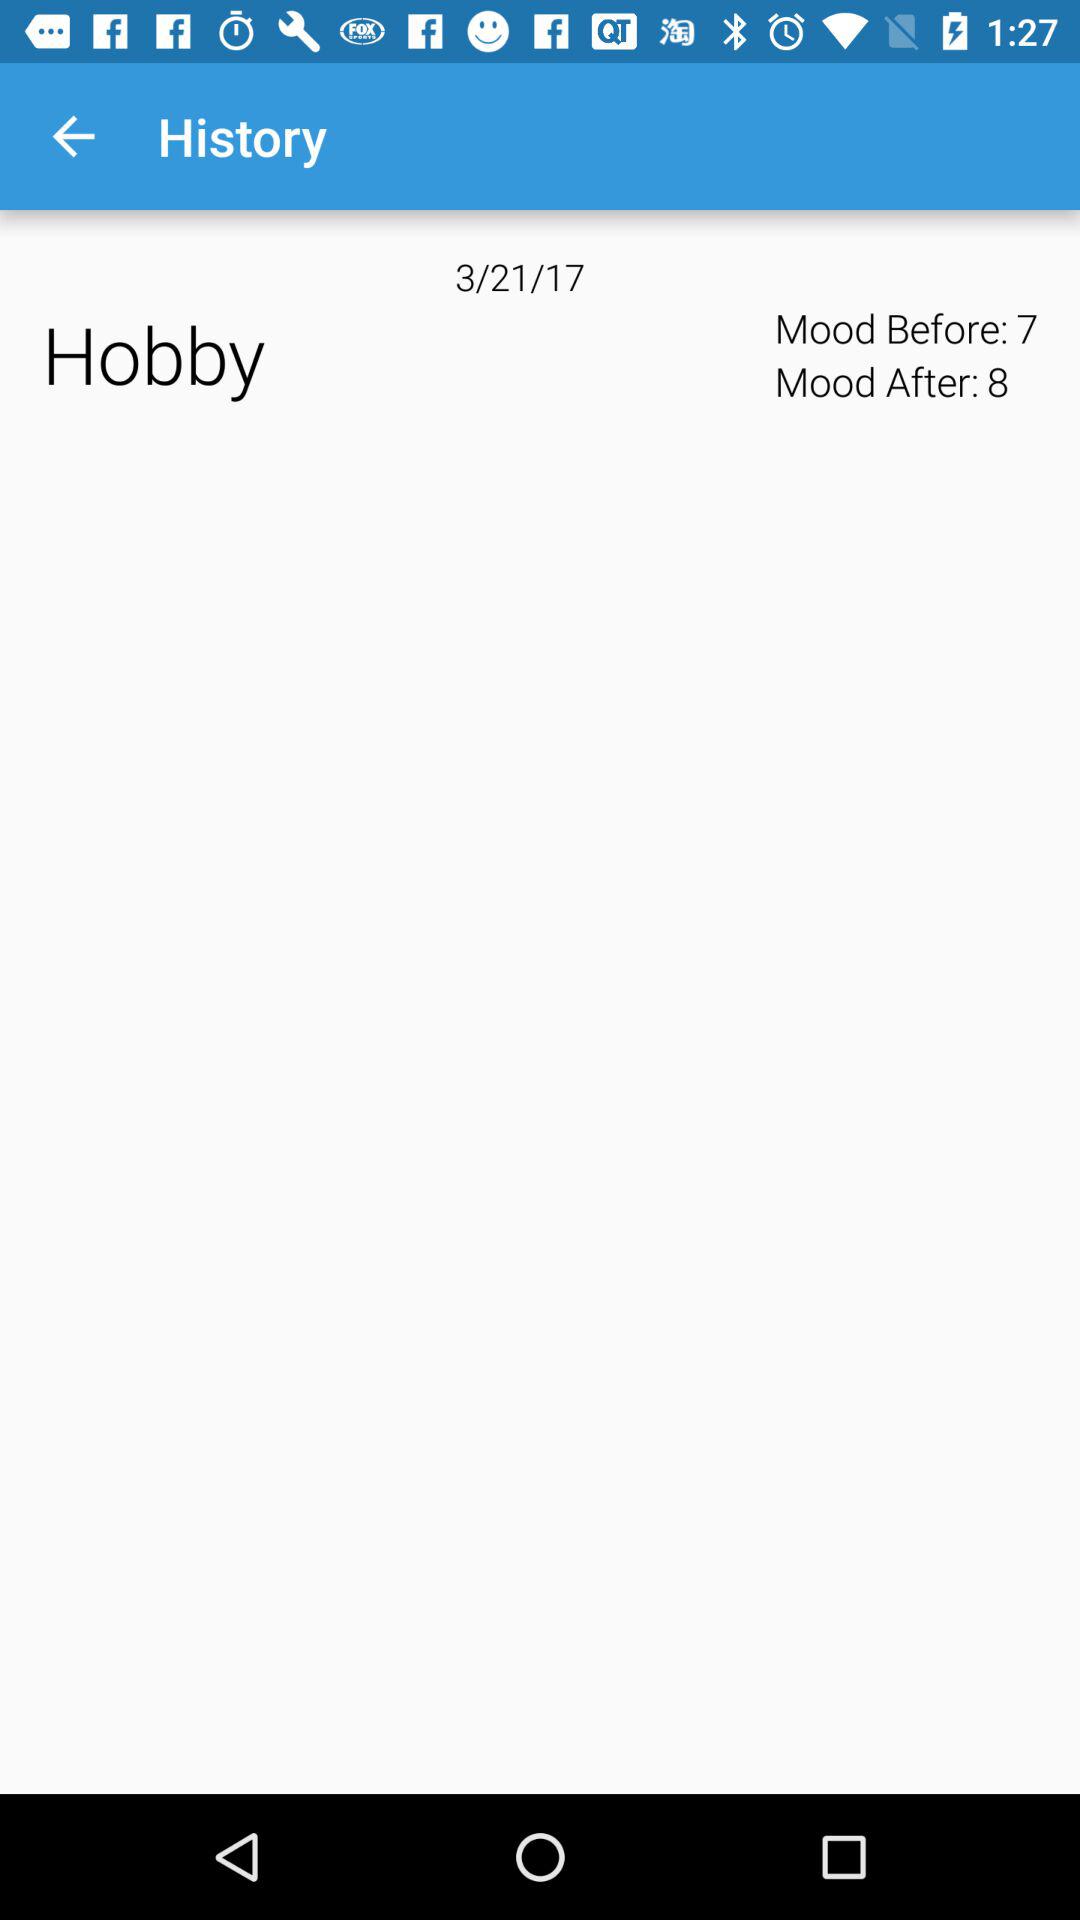  What do you see at coordinates (402, 354) in the screenshot?
I see `turn on hobby app` at bounding box center [402, 354].